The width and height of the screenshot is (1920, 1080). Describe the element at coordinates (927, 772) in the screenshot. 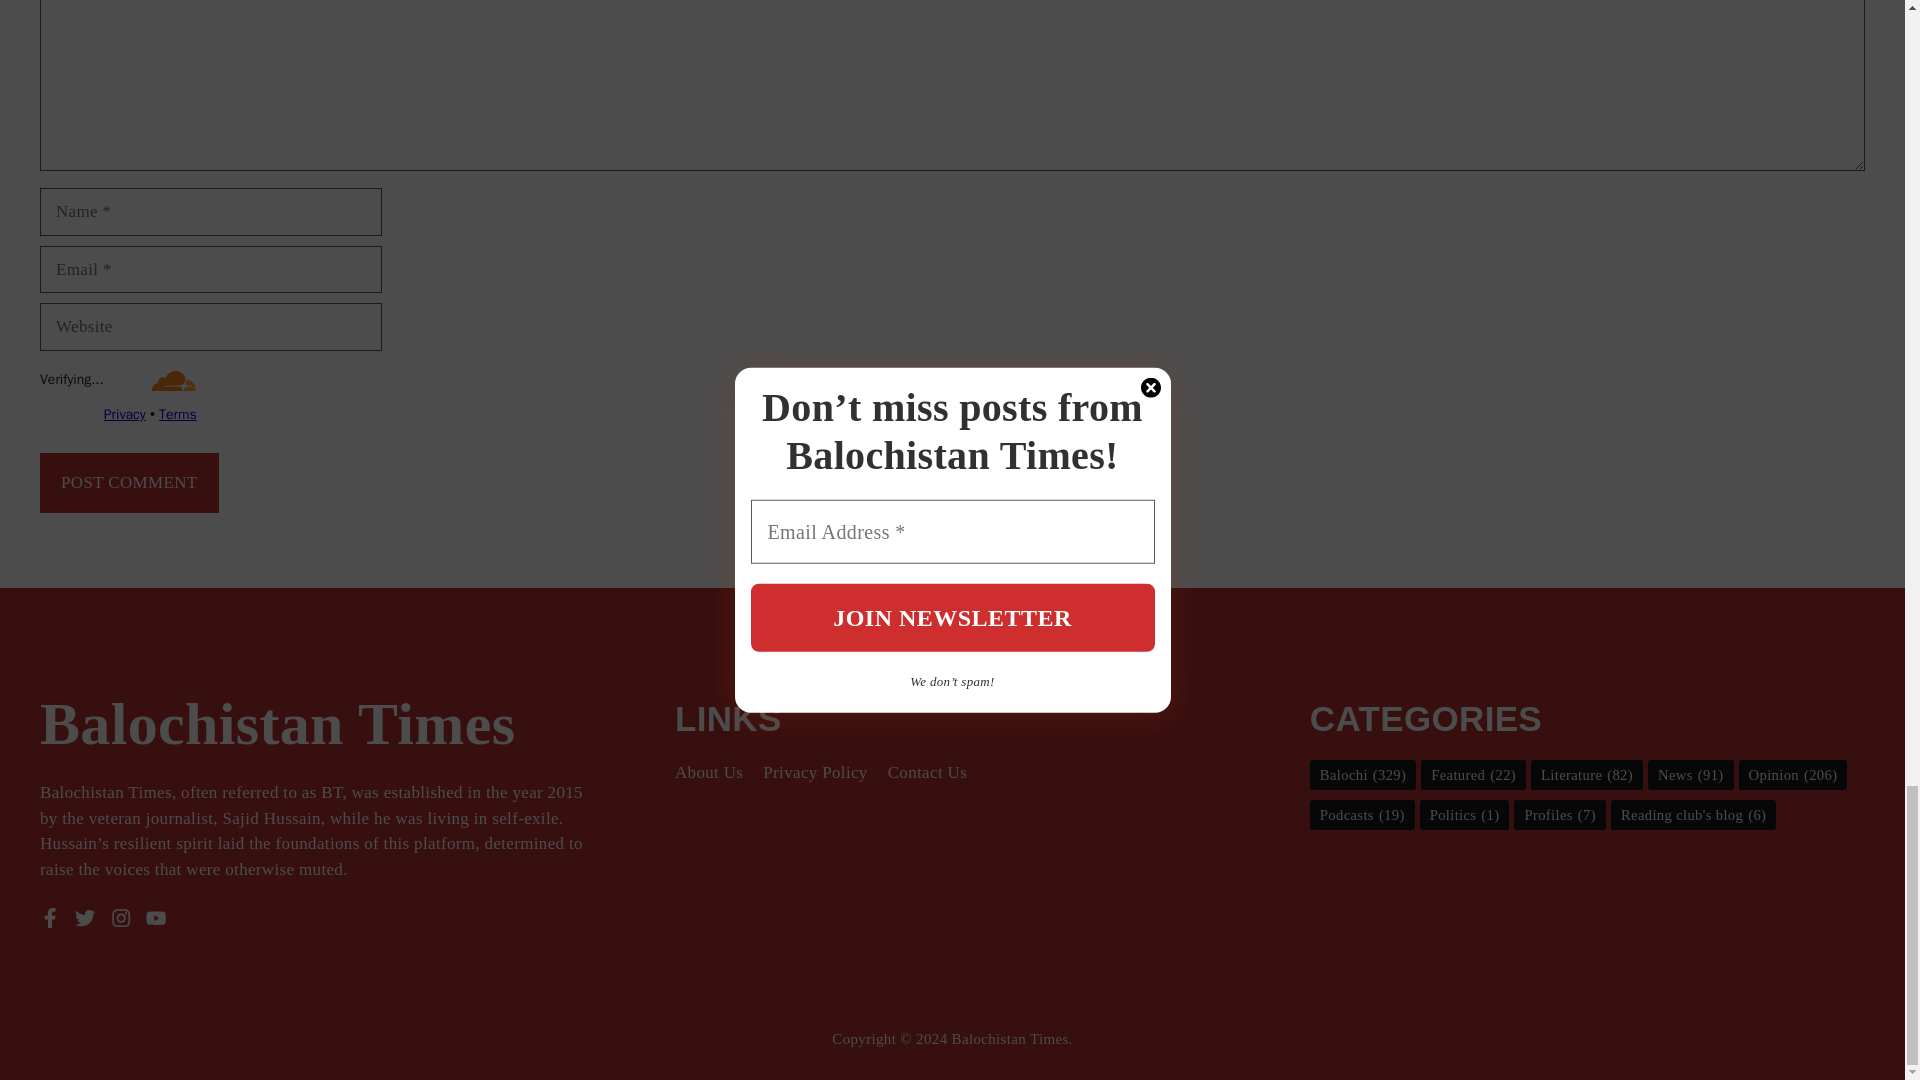

I see `Contact Us` at that location.